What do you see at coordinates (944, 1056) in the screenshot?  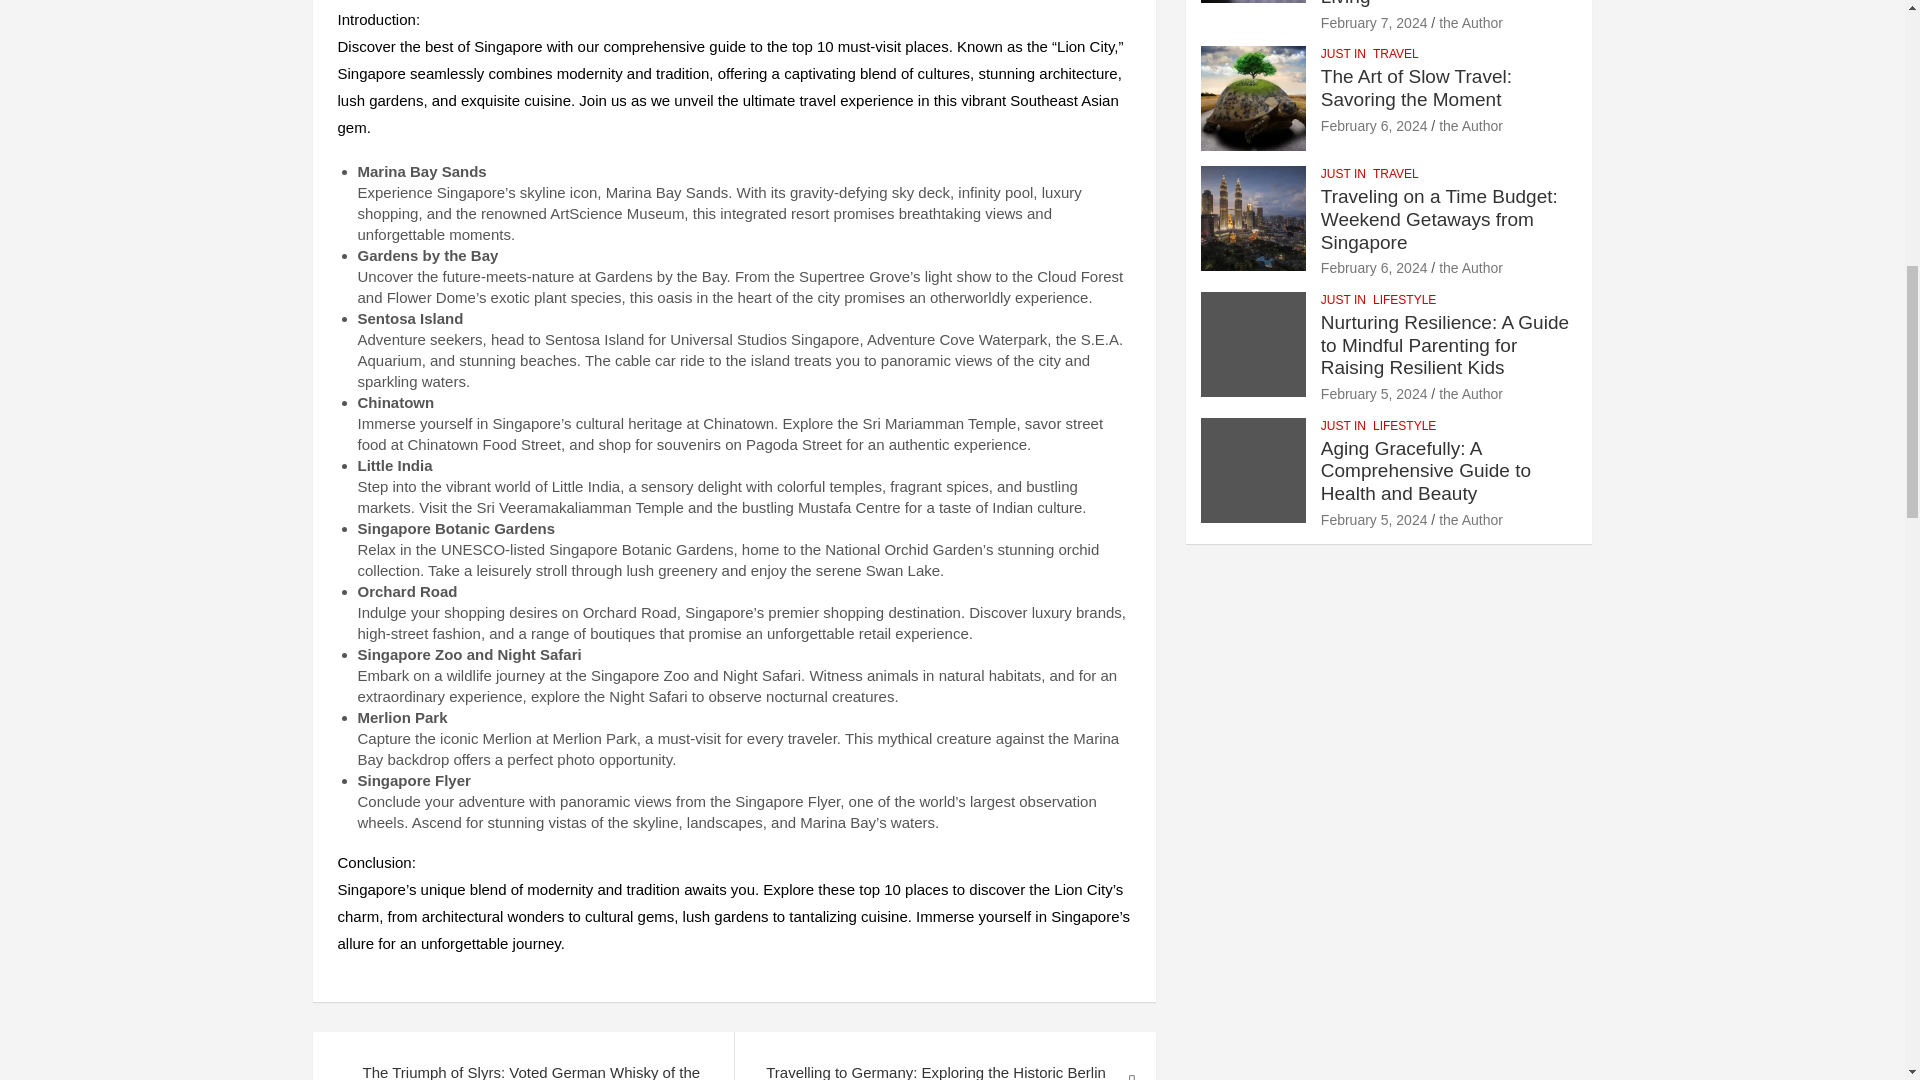 I see `Travelling to Germany: Exploring the Historic Berlin Wall` at bounding box center [944, 1056].